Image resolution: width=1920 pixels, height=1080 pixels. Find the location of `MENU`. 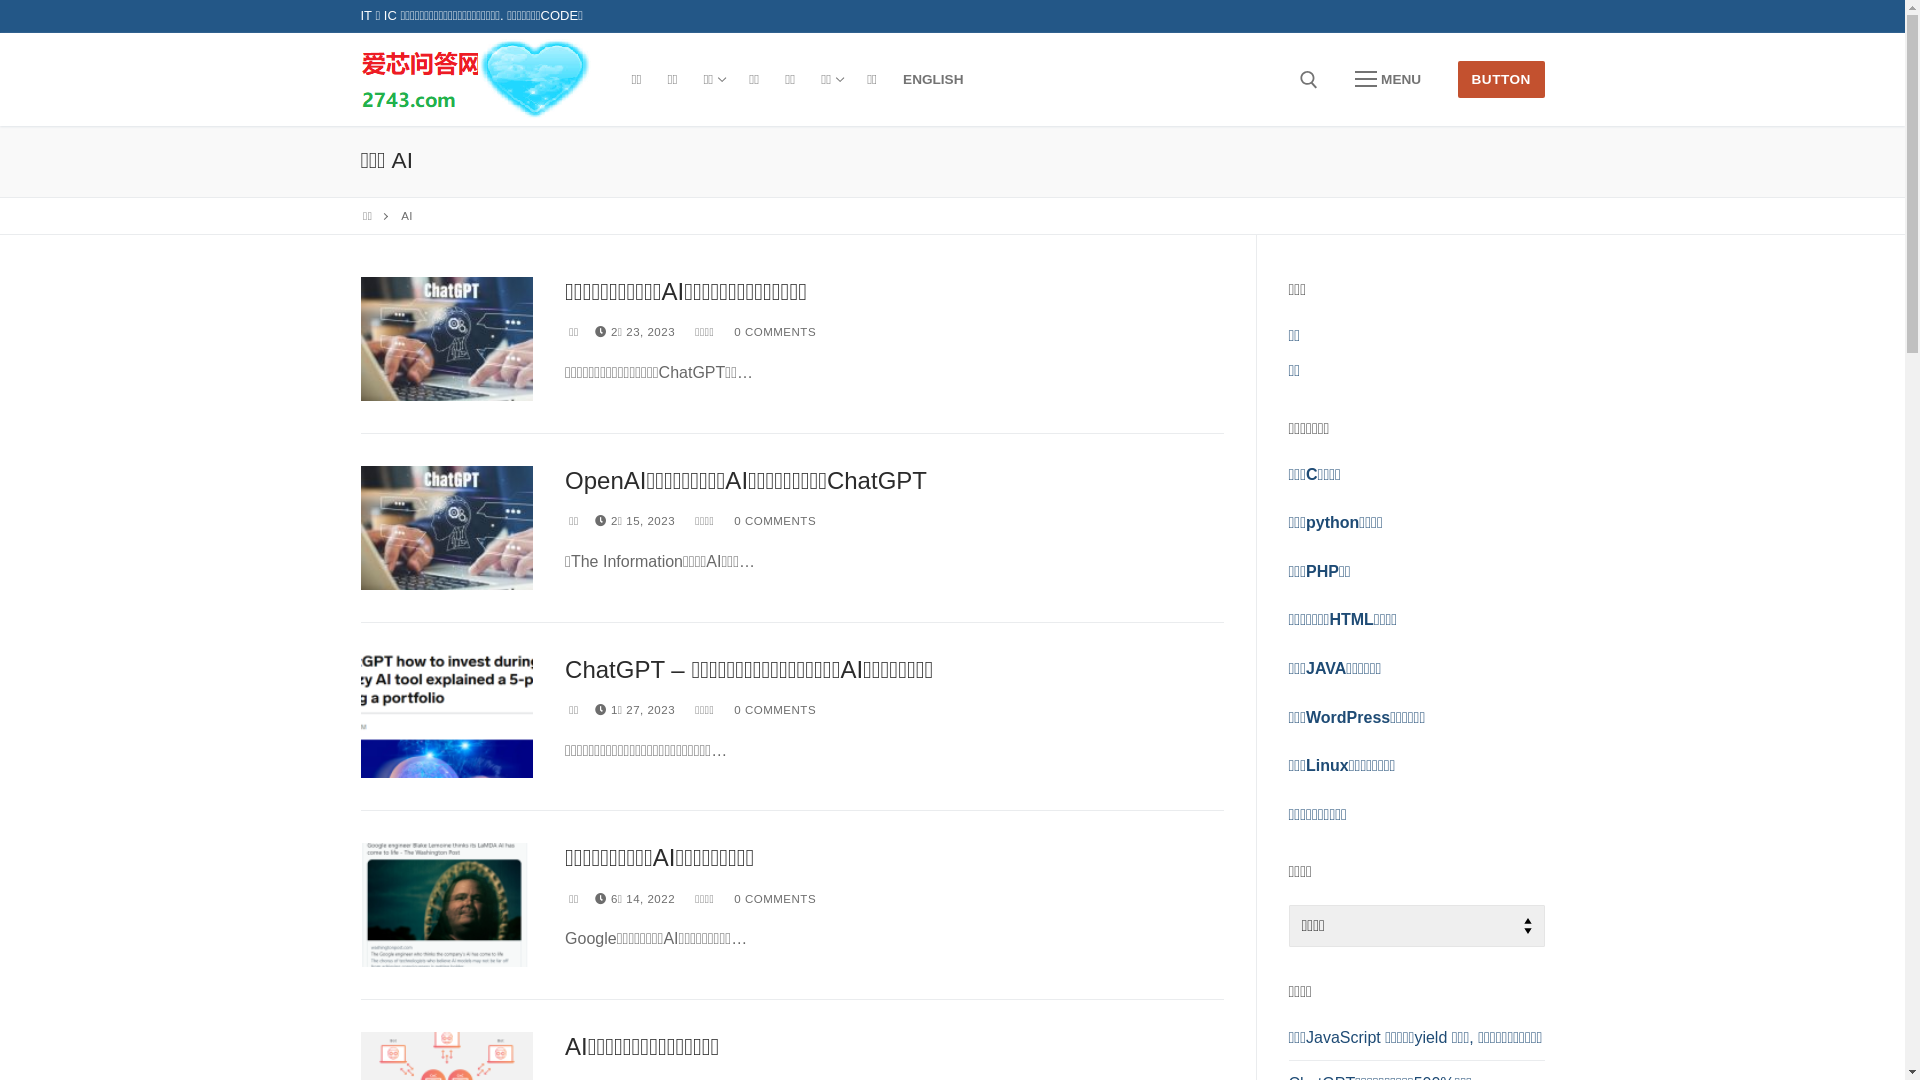

MENU is located at coordinates (1388, 80).